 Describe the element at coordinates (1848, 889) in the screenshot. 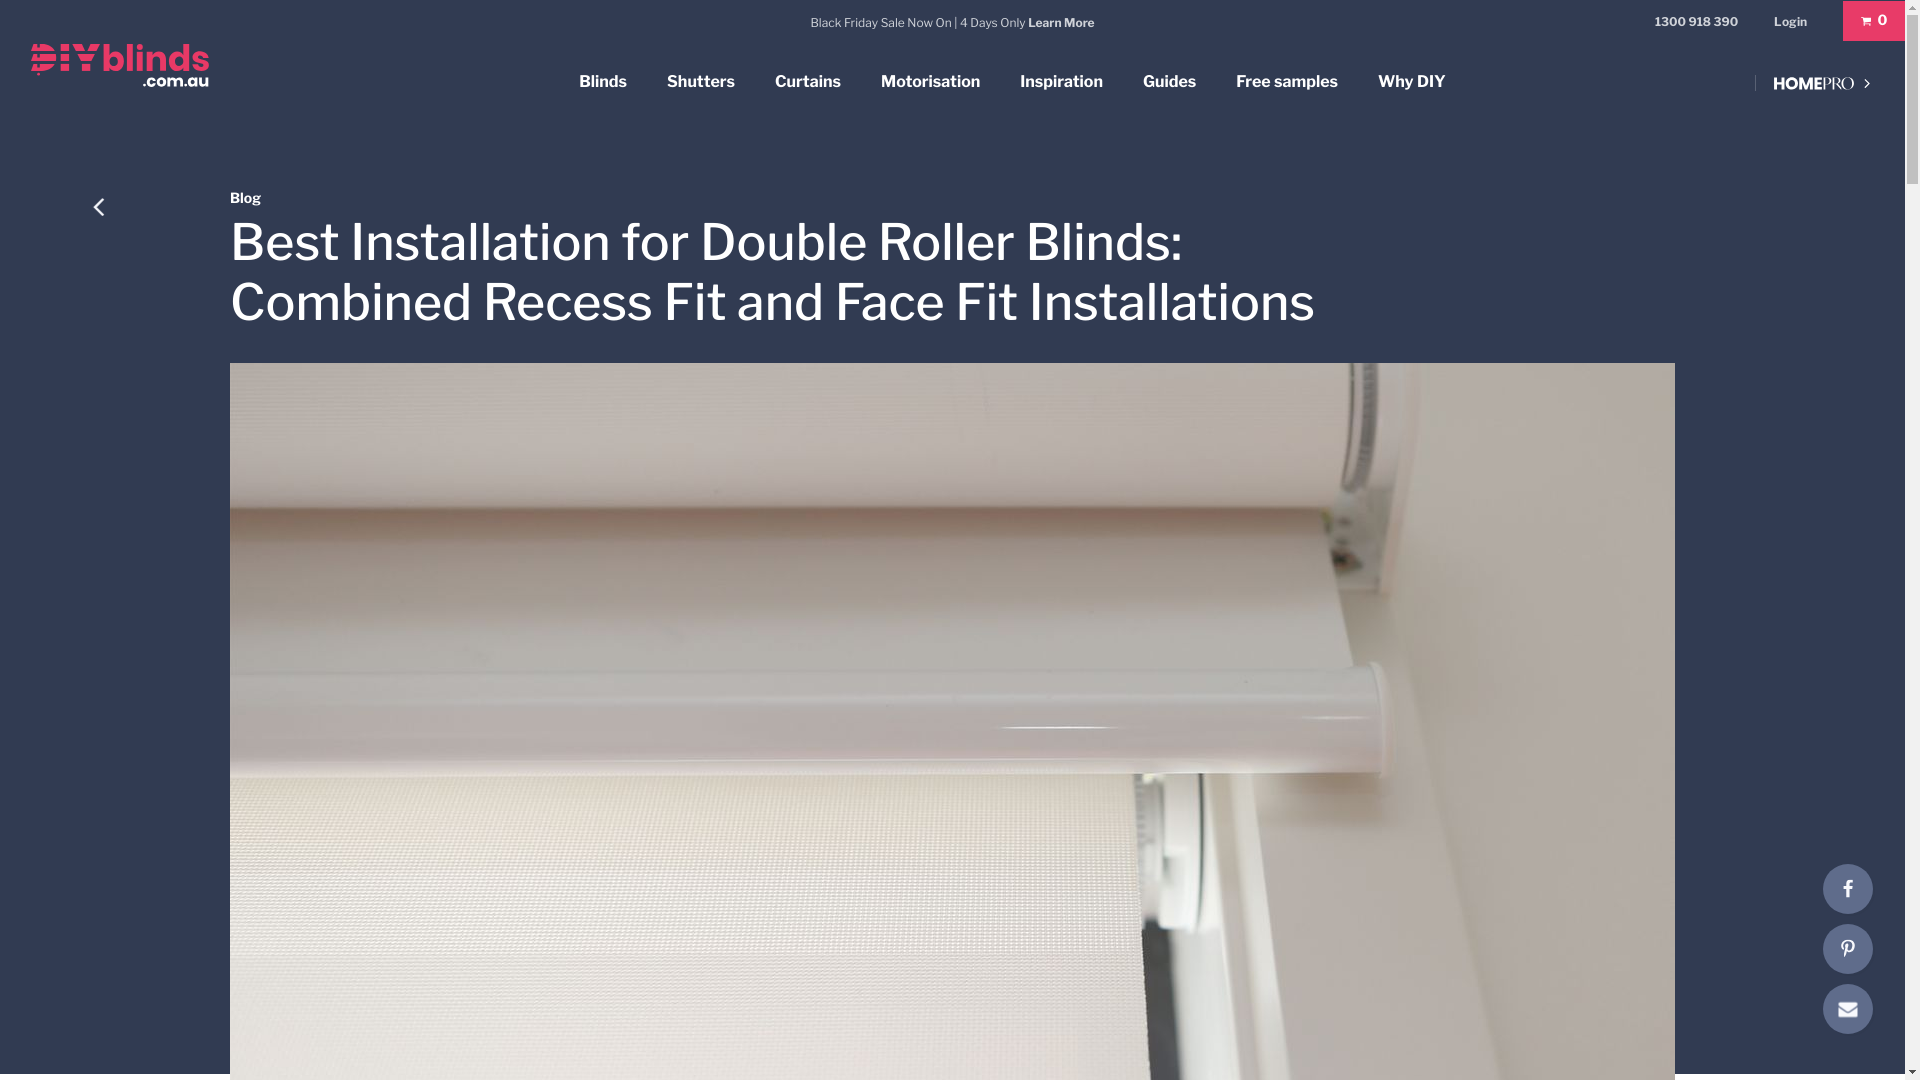

I see `Facebook` at that location.